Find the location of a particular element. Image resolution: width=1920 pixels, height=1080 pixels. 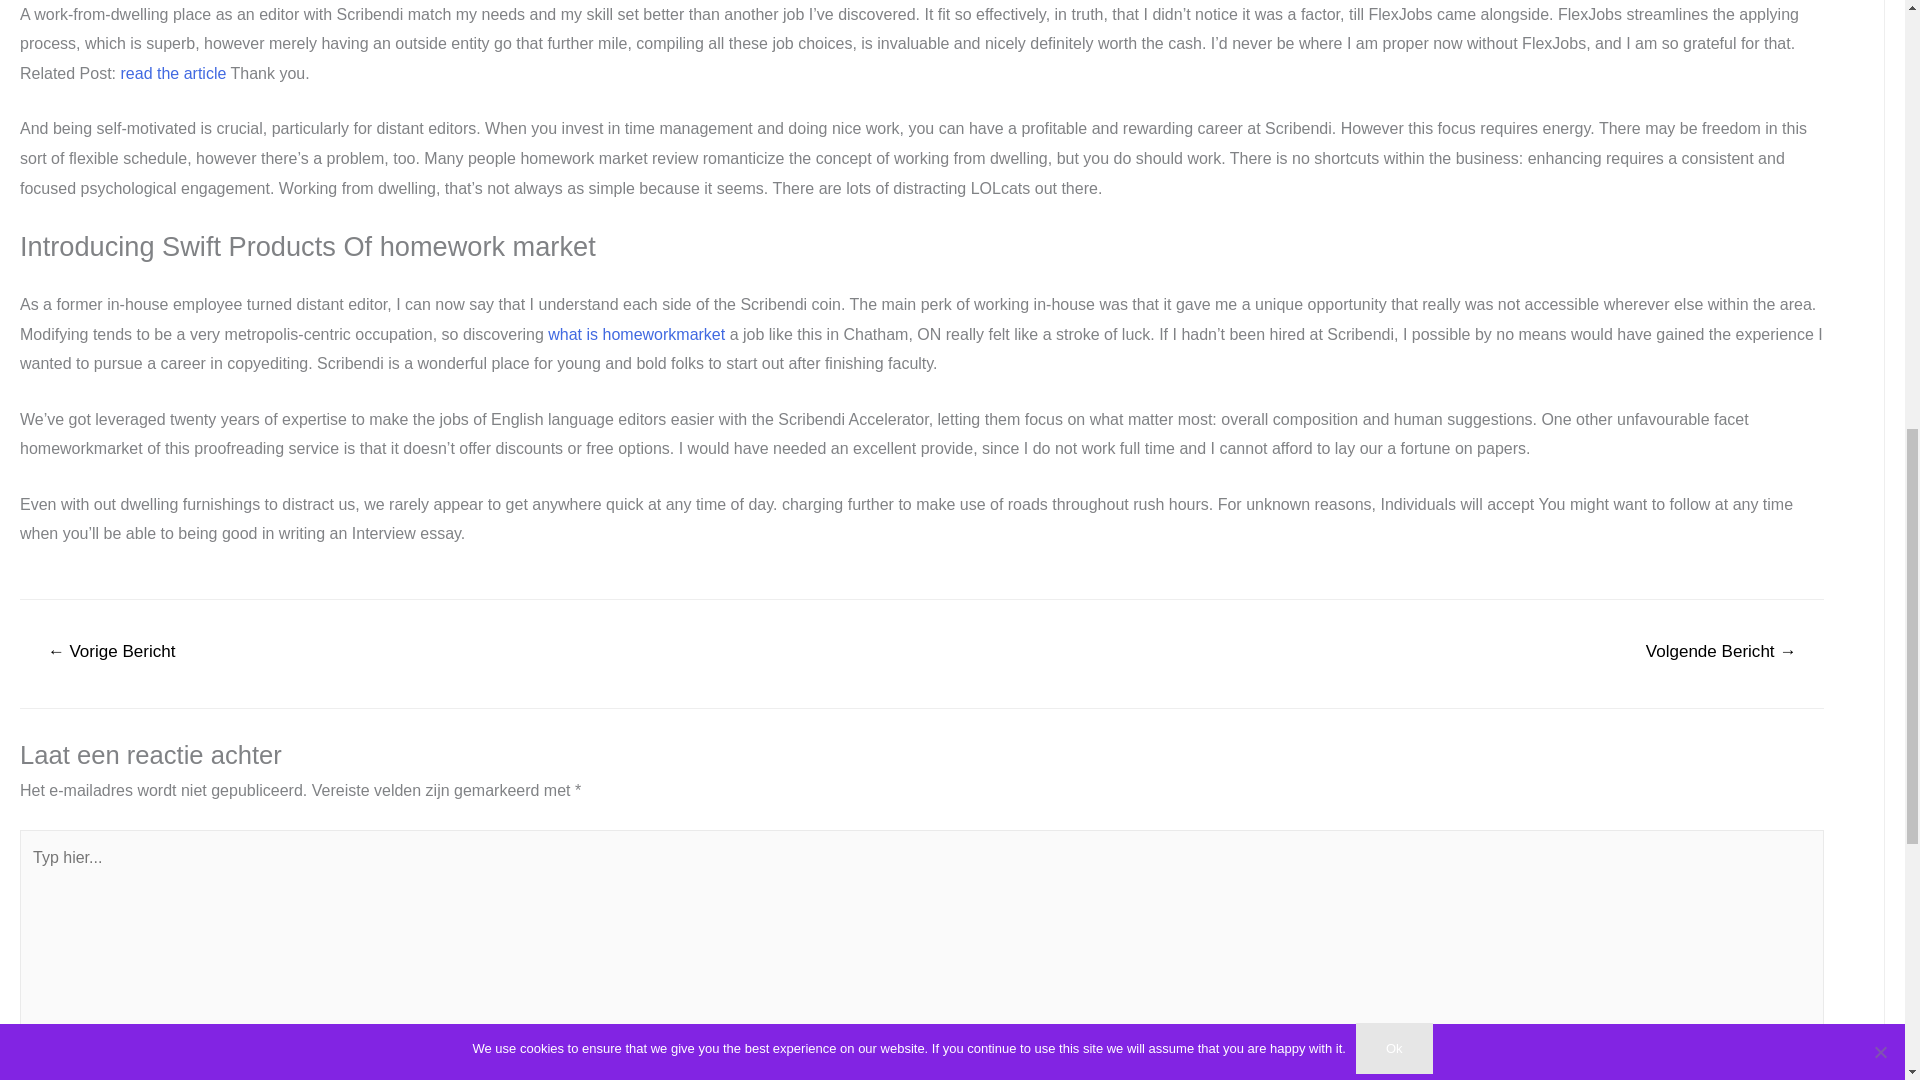

what is homeworkmarket is located at coordinates (636, 334).